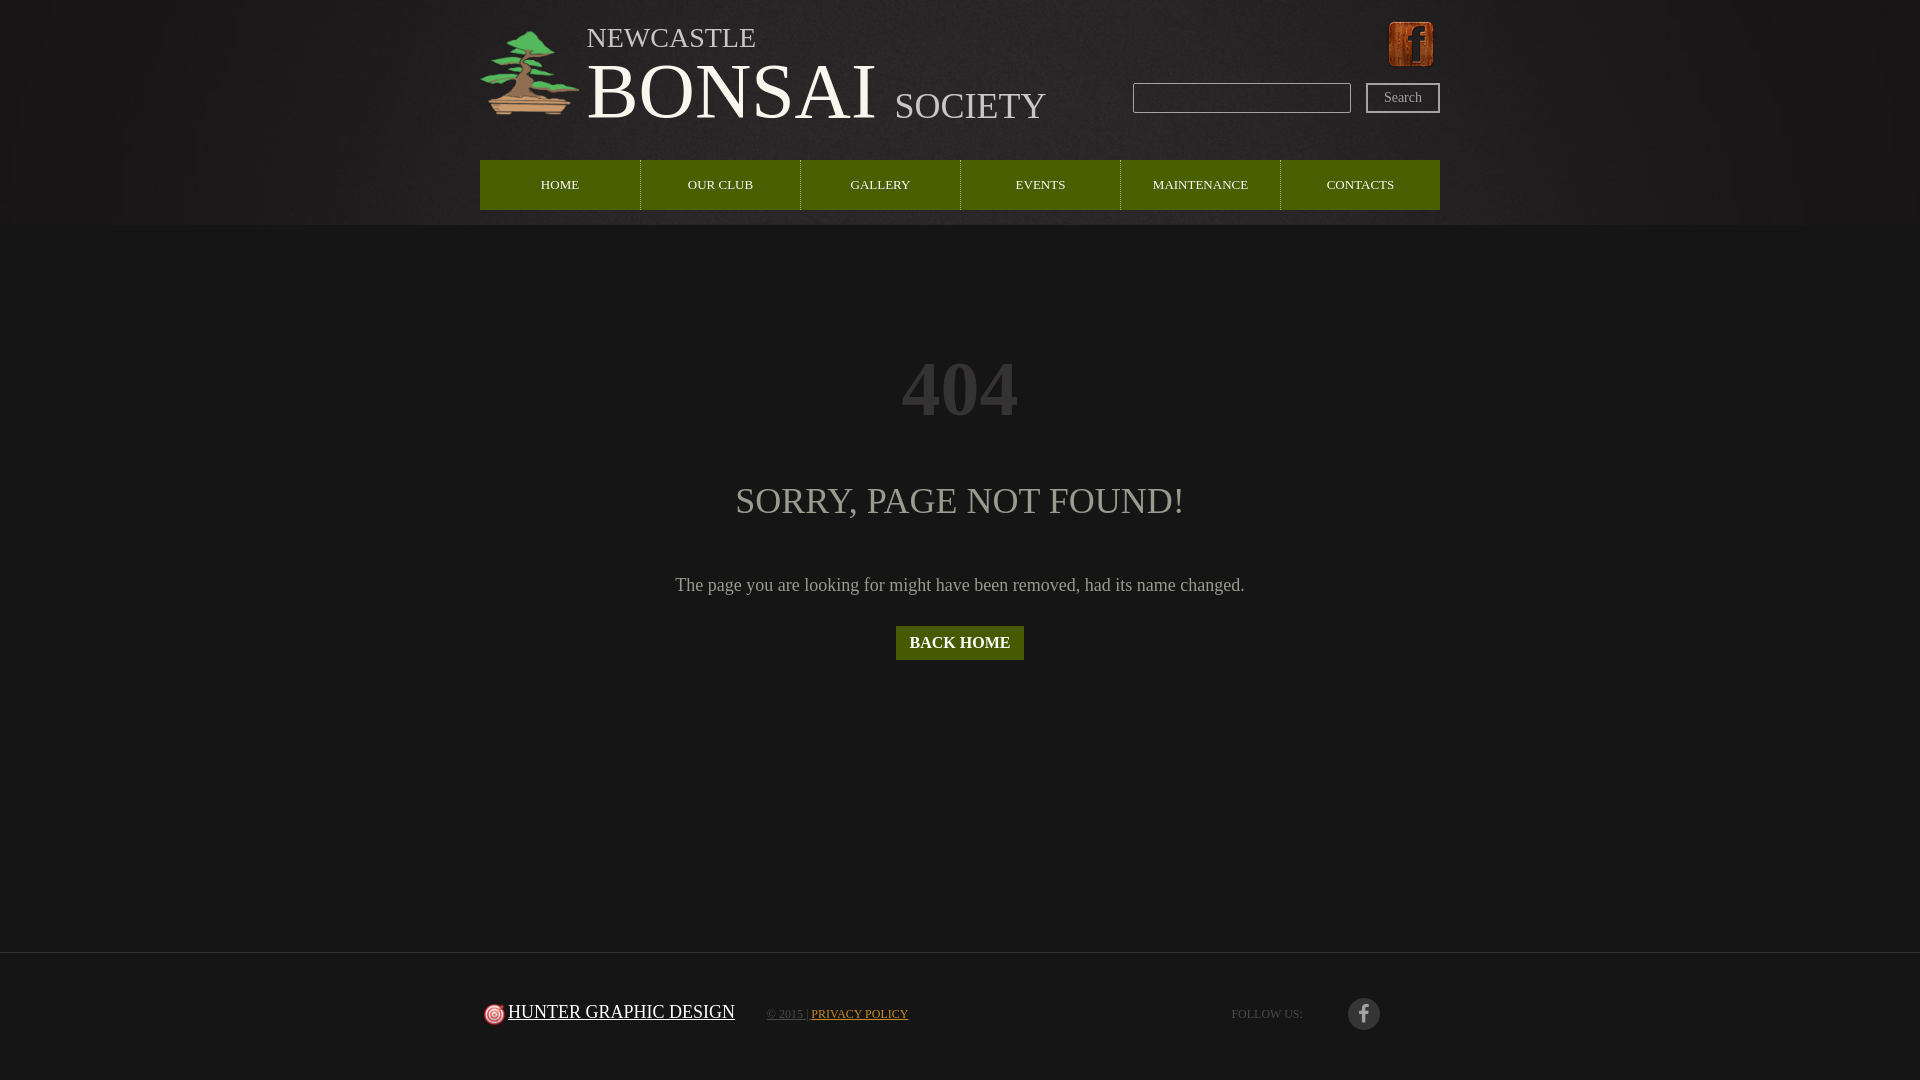 This screenshot has height=1080, width=1920. Describe the element at coordinates (560, 185) in the screenshot. I see `HOME` at that location.